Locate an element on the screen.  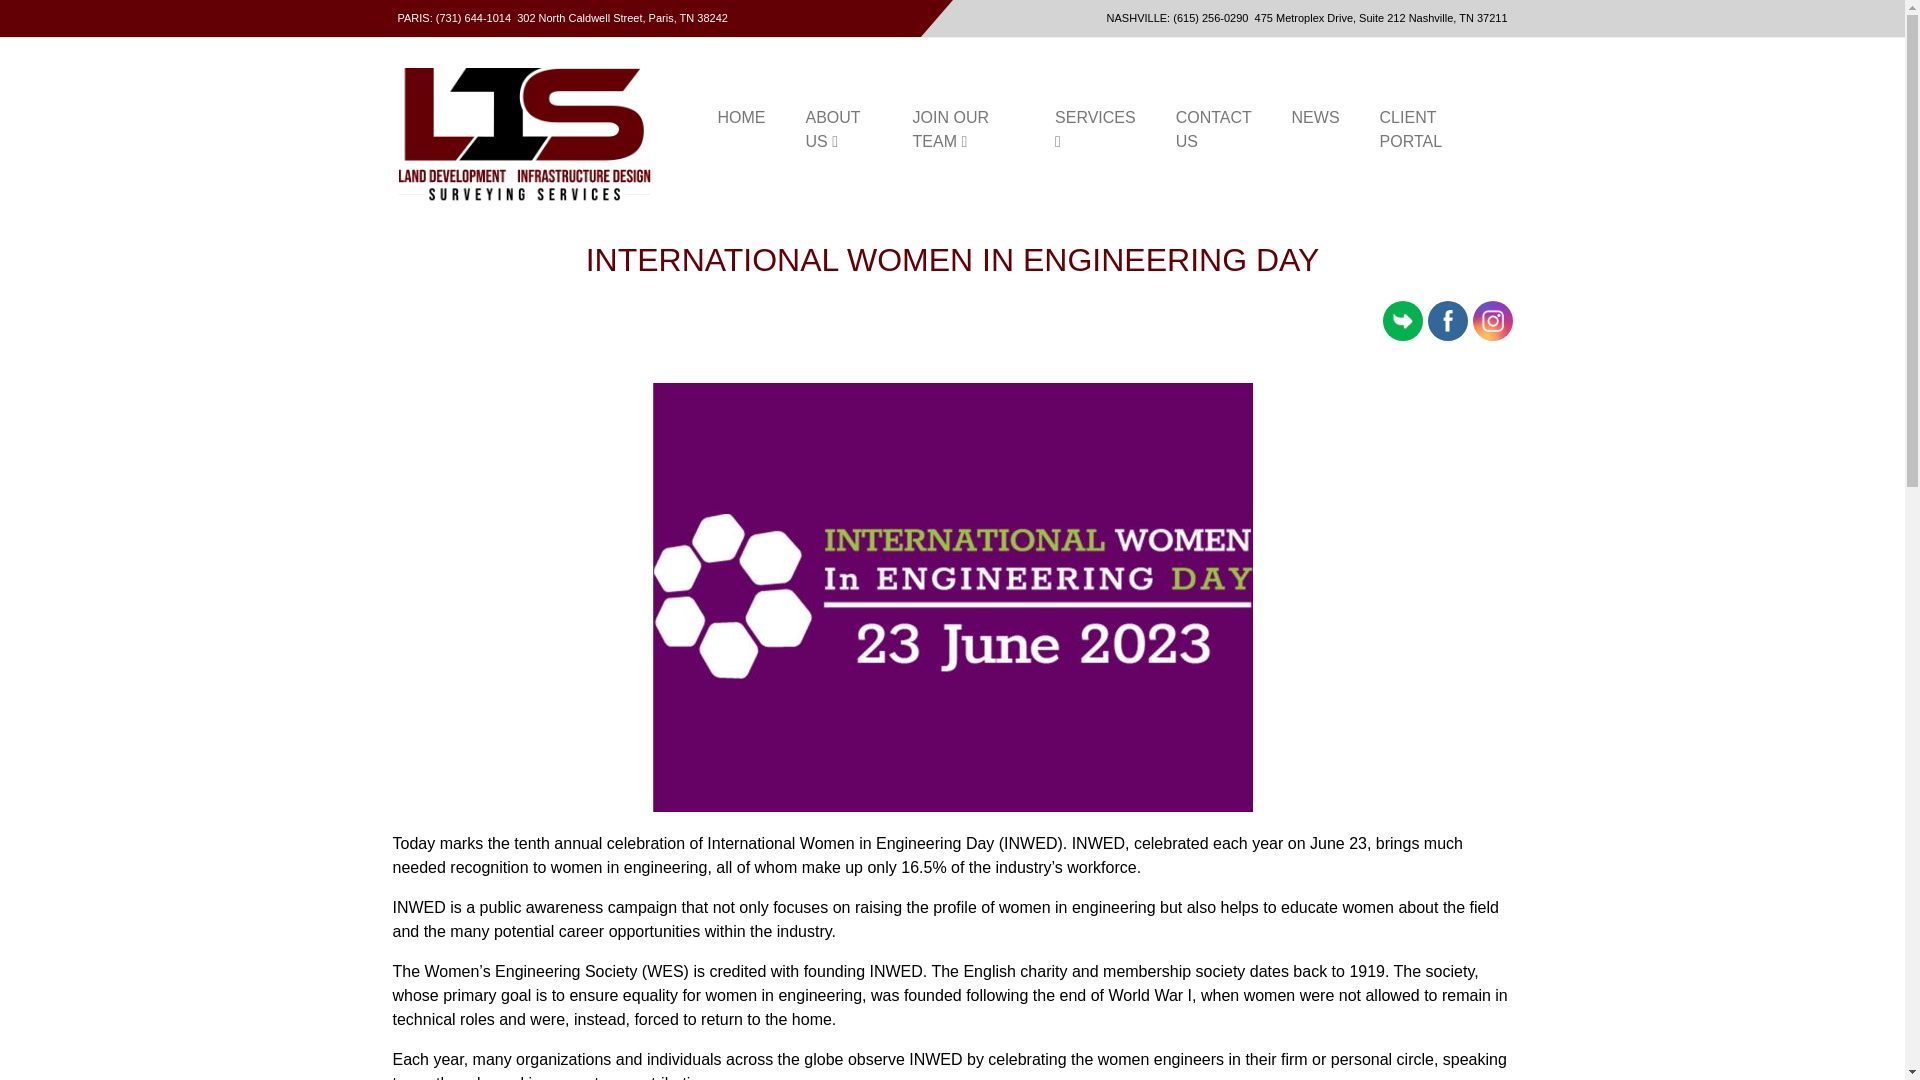
Join Our Team is located at coordinates (963, 130).